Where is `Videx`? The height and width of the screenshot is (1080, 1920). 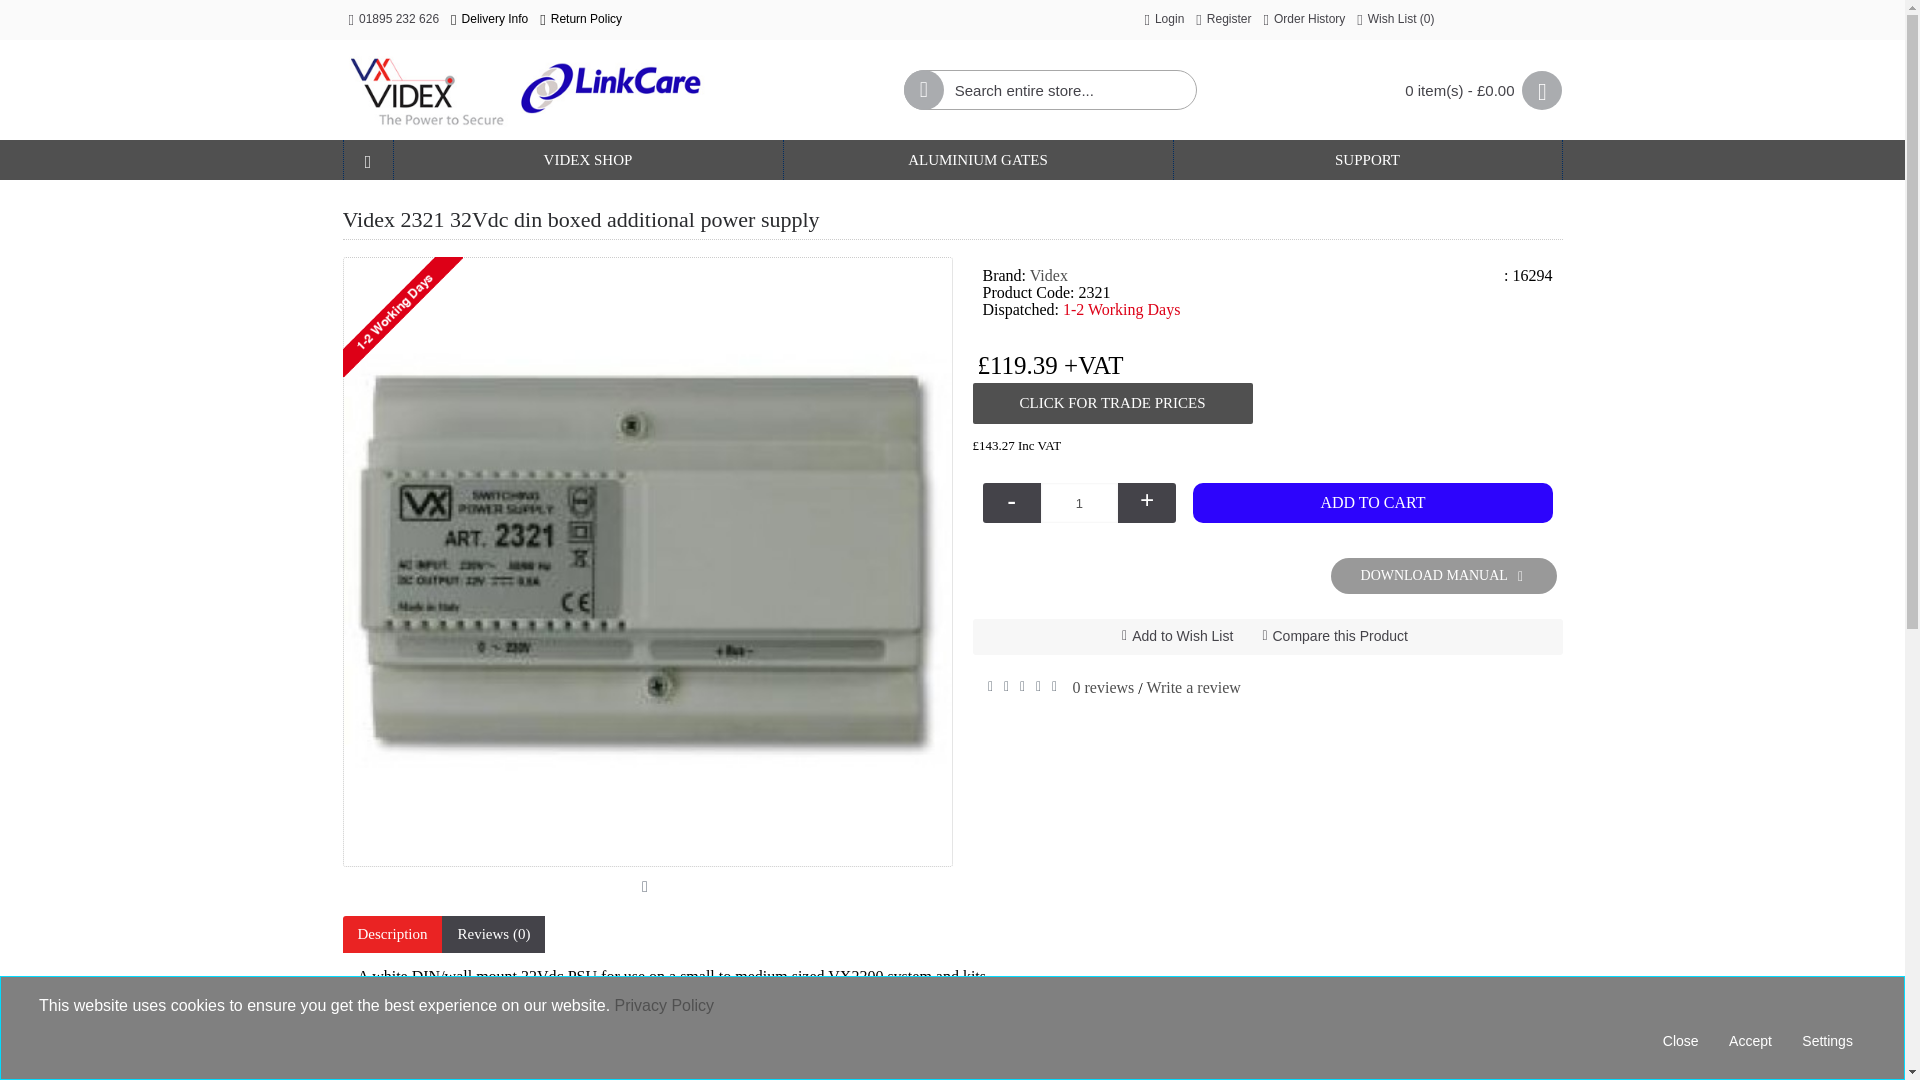
Videx is located at coordinates (524, 88).